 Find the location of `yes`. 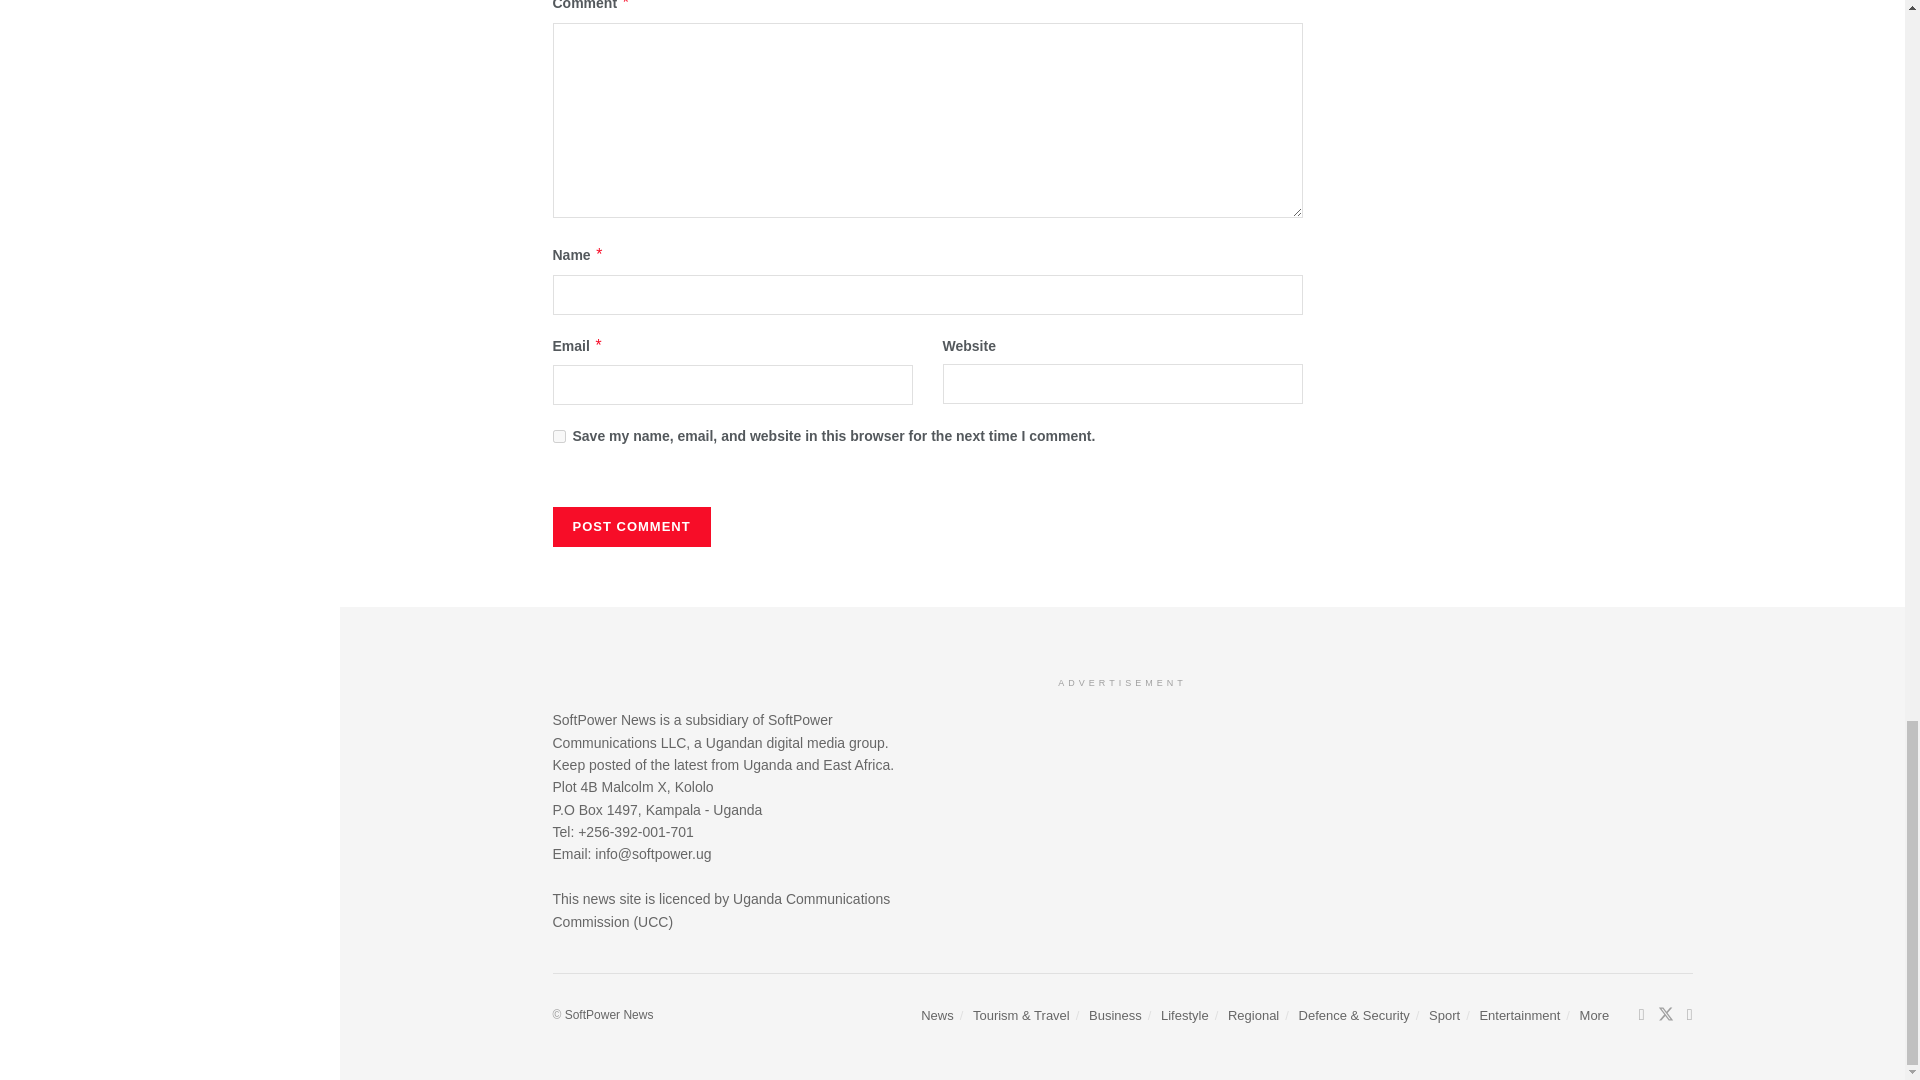

yes is located at coordinates (558, 436).